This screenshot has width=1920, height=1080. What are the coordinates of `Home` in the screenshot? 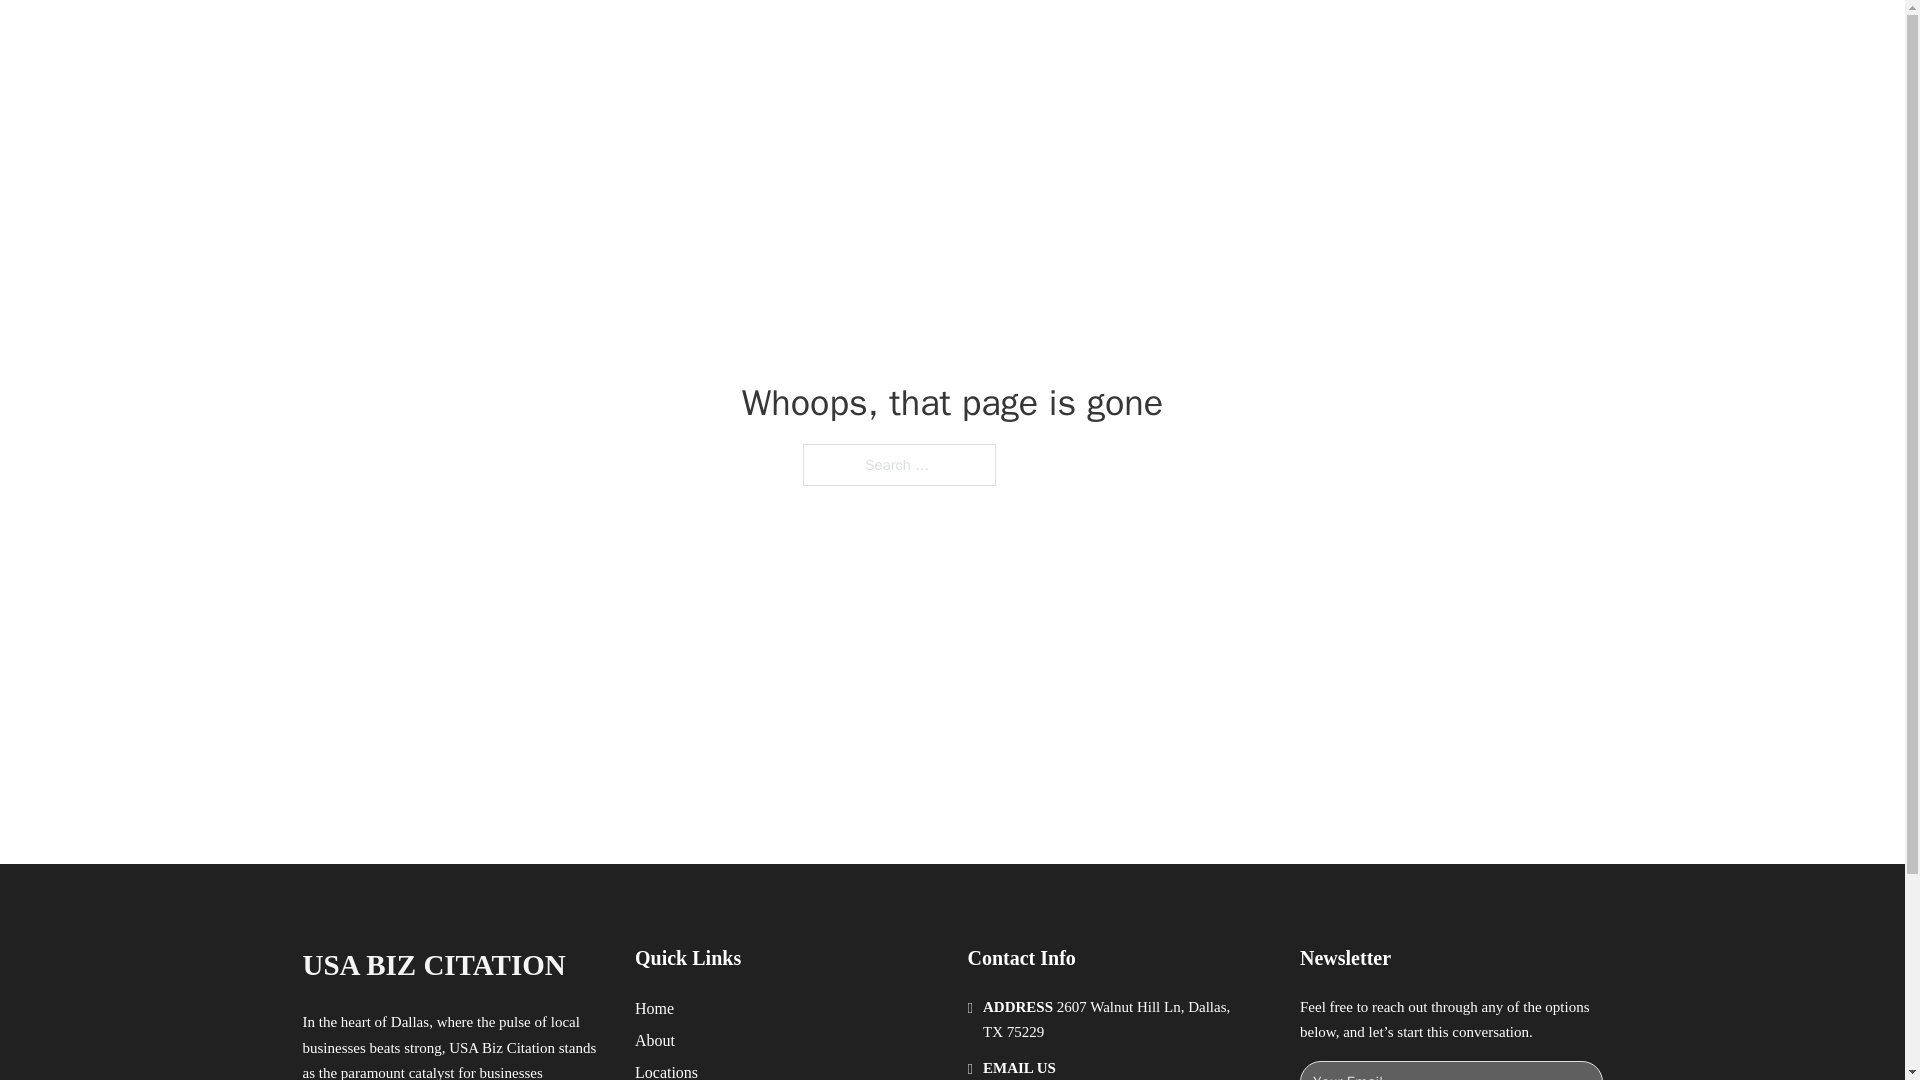 It's located at (654, 1008).